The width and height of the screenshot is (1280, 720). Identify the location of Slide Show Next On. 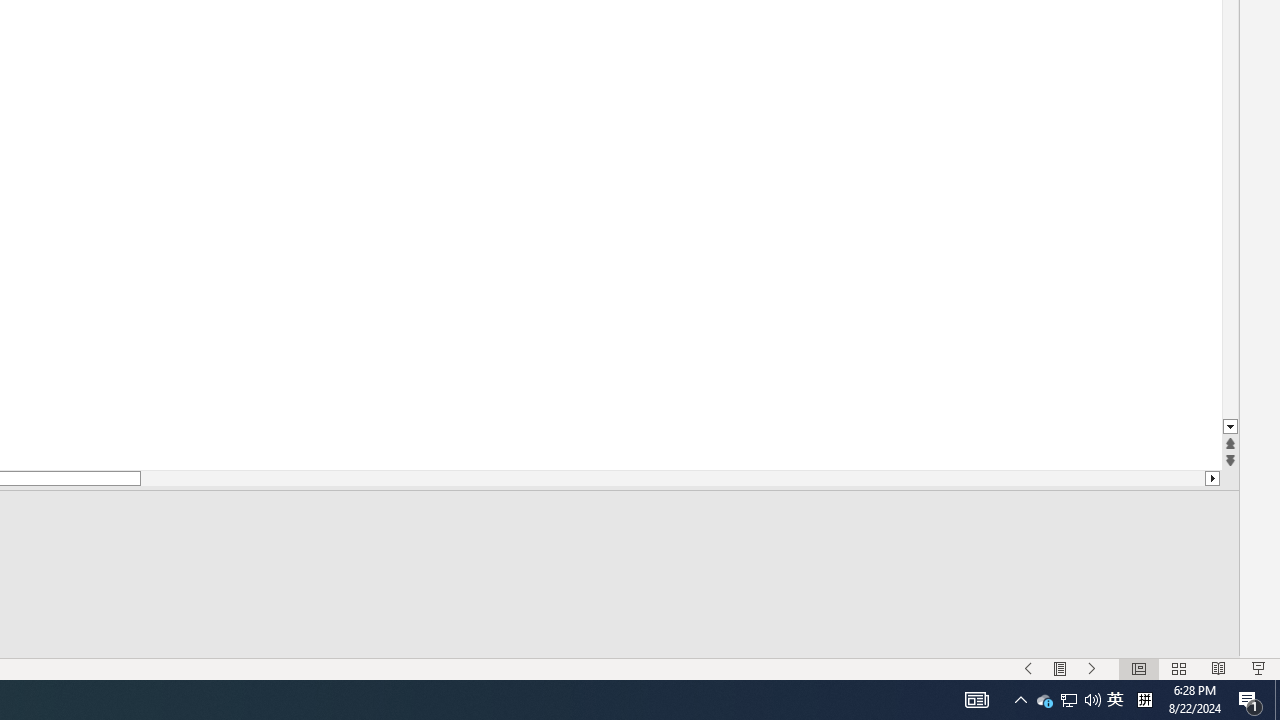
(1092, 668).